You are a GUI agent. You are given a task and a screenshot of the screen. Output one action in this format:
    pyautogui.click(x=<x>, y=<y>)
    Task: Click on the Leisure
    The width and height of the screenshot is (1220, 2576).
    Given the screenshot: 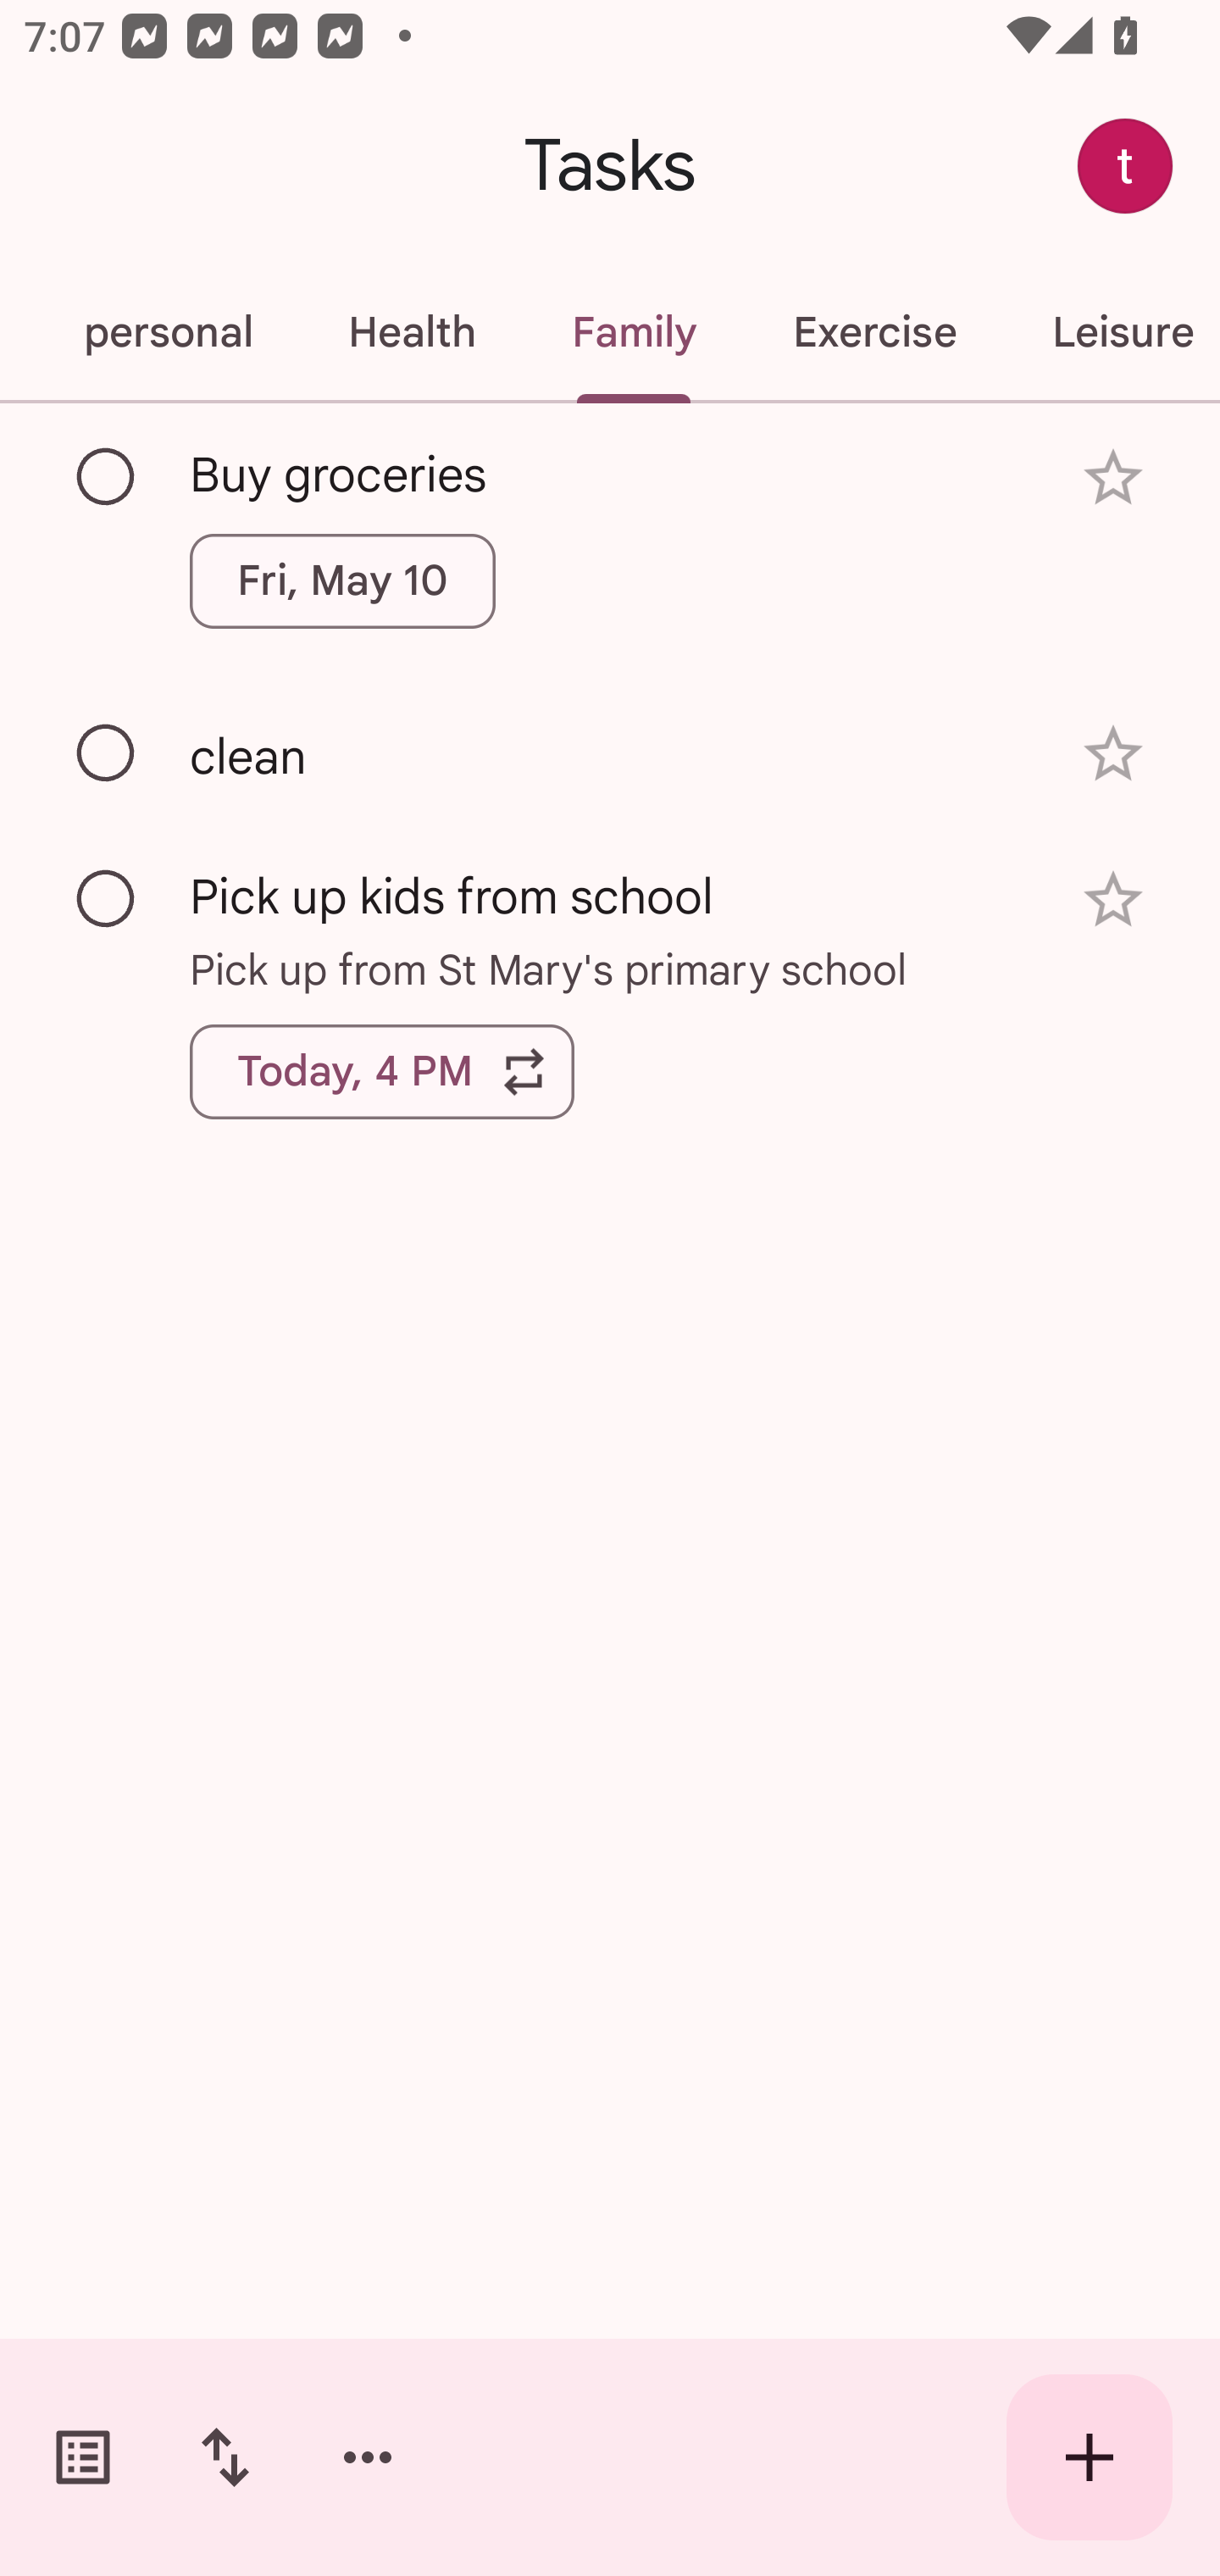 What is the action you would take?
    pyautogui.click(x=1112, y=332)
    